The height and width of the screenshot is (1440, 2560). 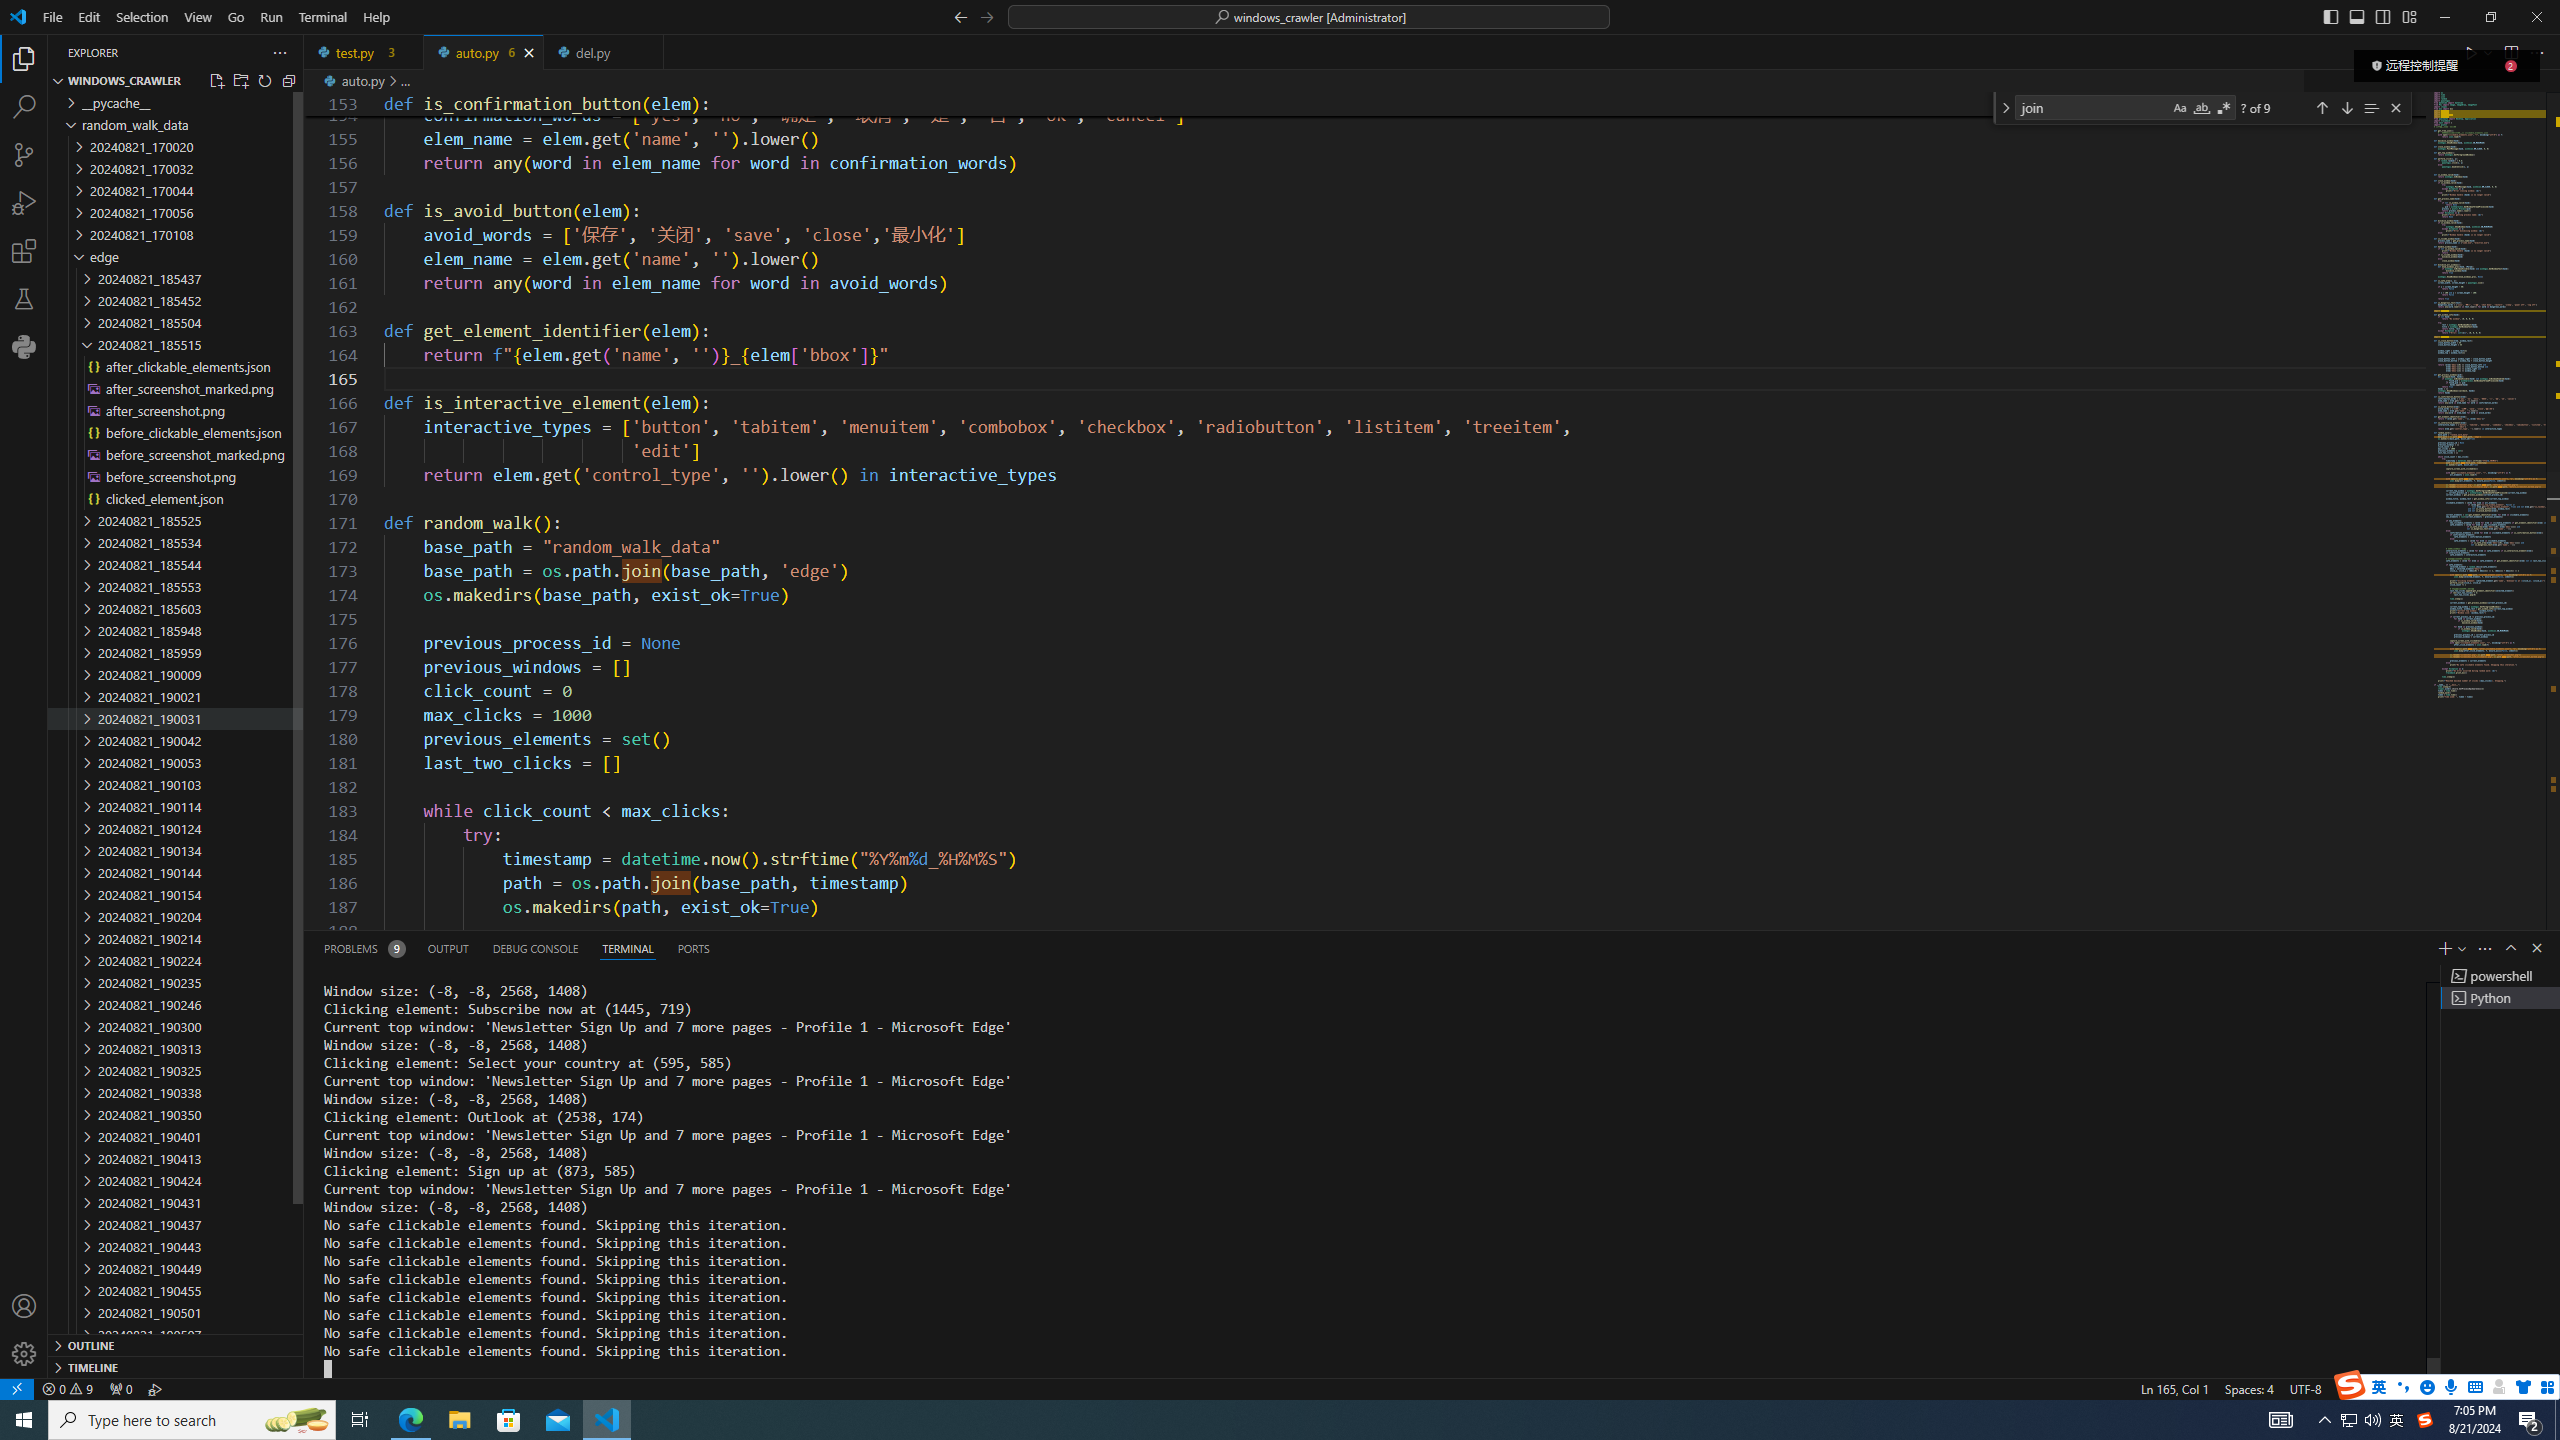 What do you see at coordinates (2201, 108) in the screenshot?
I see `Match Whole Word (Alt+W)` at bounding box center [2201, 108].